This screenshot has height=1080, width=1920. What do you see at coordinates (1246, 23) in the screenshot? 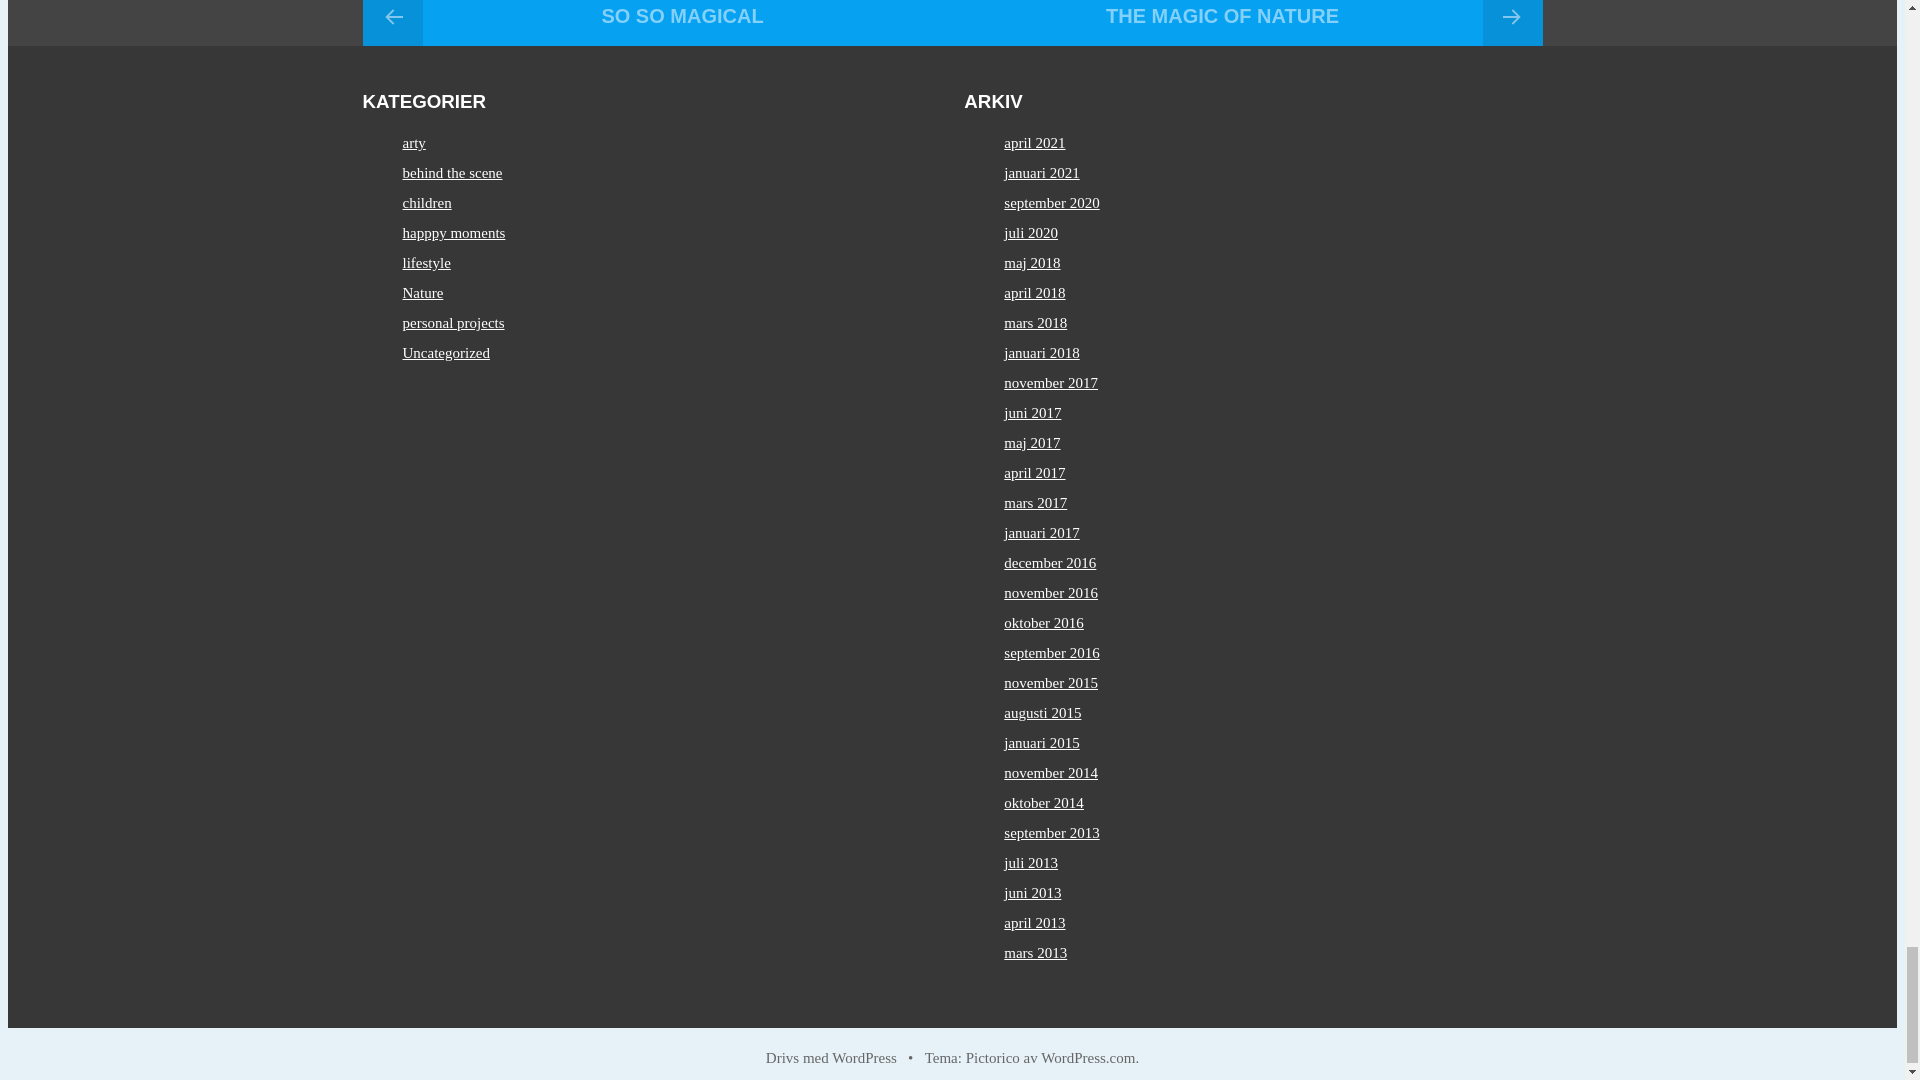
I see `THE MAGIC OF NATURE` at bounding box center [1246, 23].